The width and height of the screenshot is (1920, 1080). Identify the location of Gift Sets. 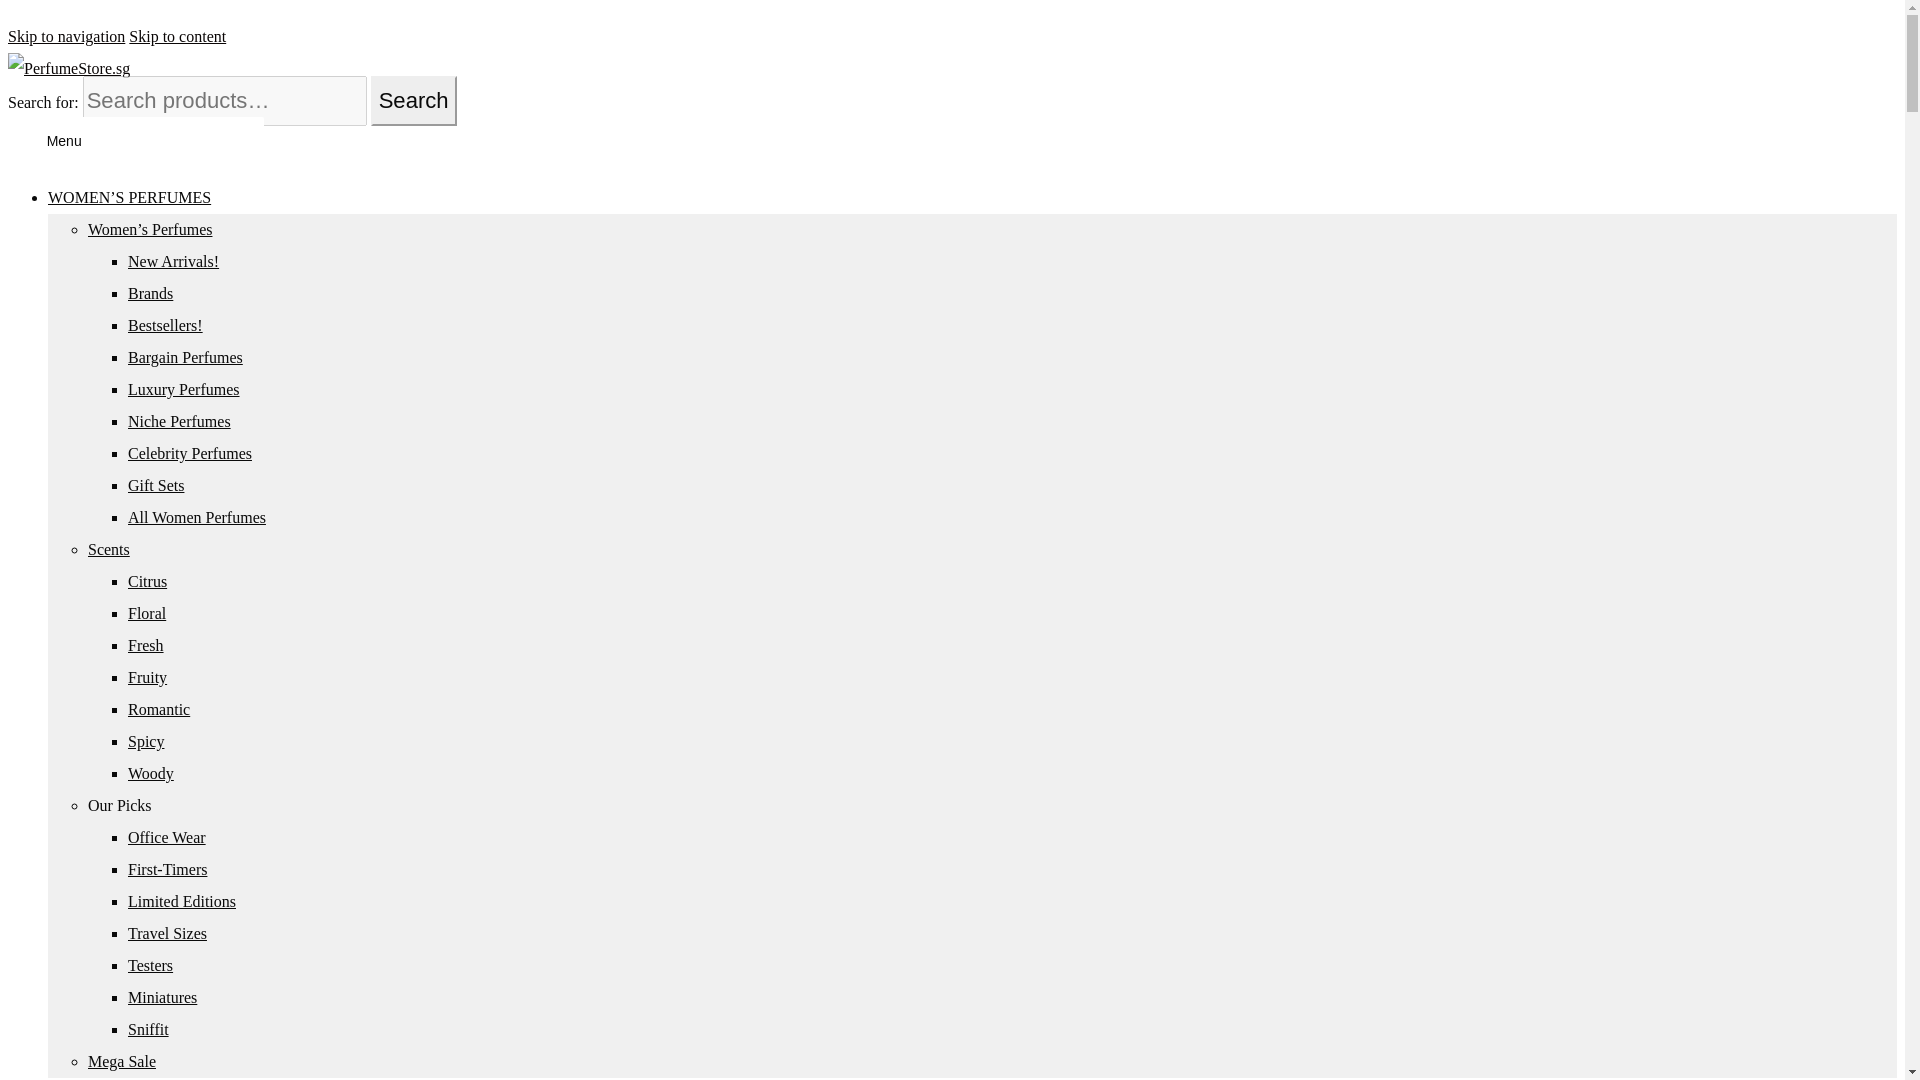
(156, 485).